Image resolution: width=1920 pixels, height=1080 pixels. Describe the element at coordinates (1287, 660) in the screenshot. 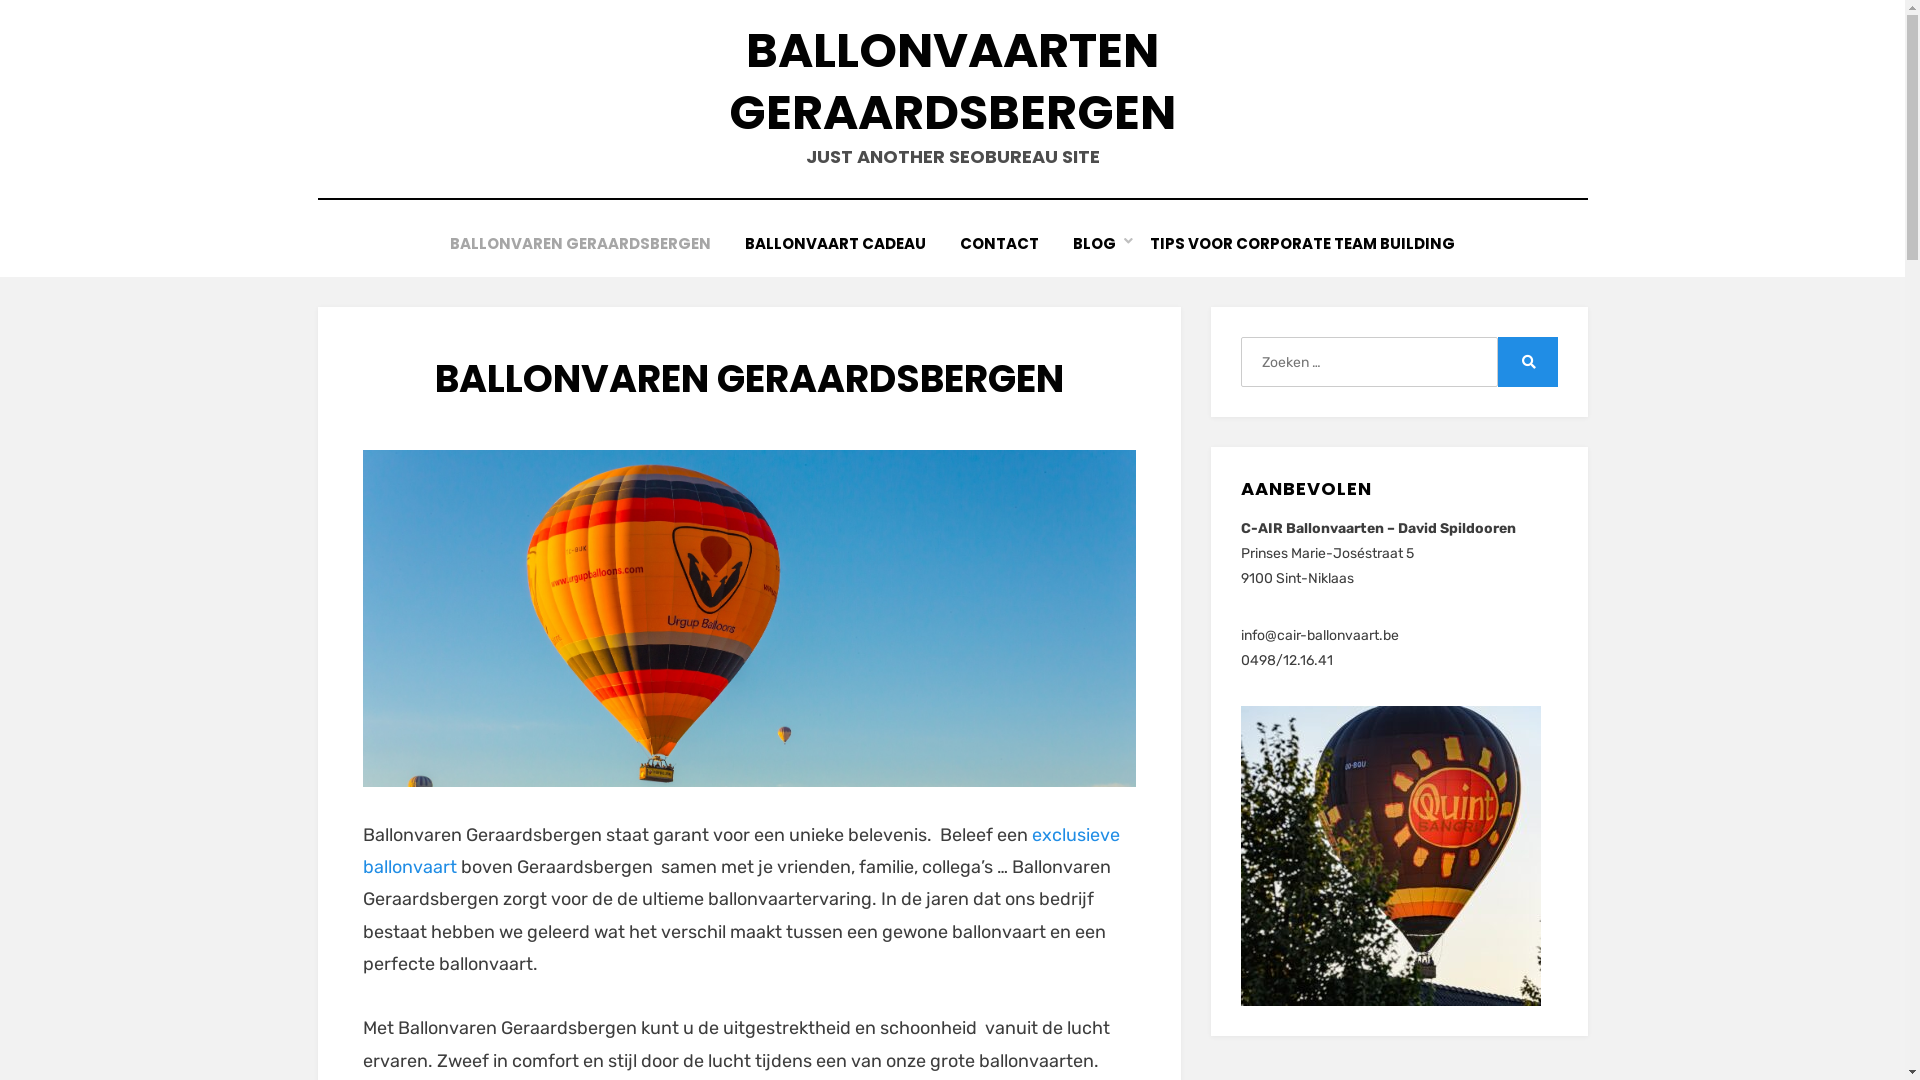

I see `0498/12.16.41` at that location.